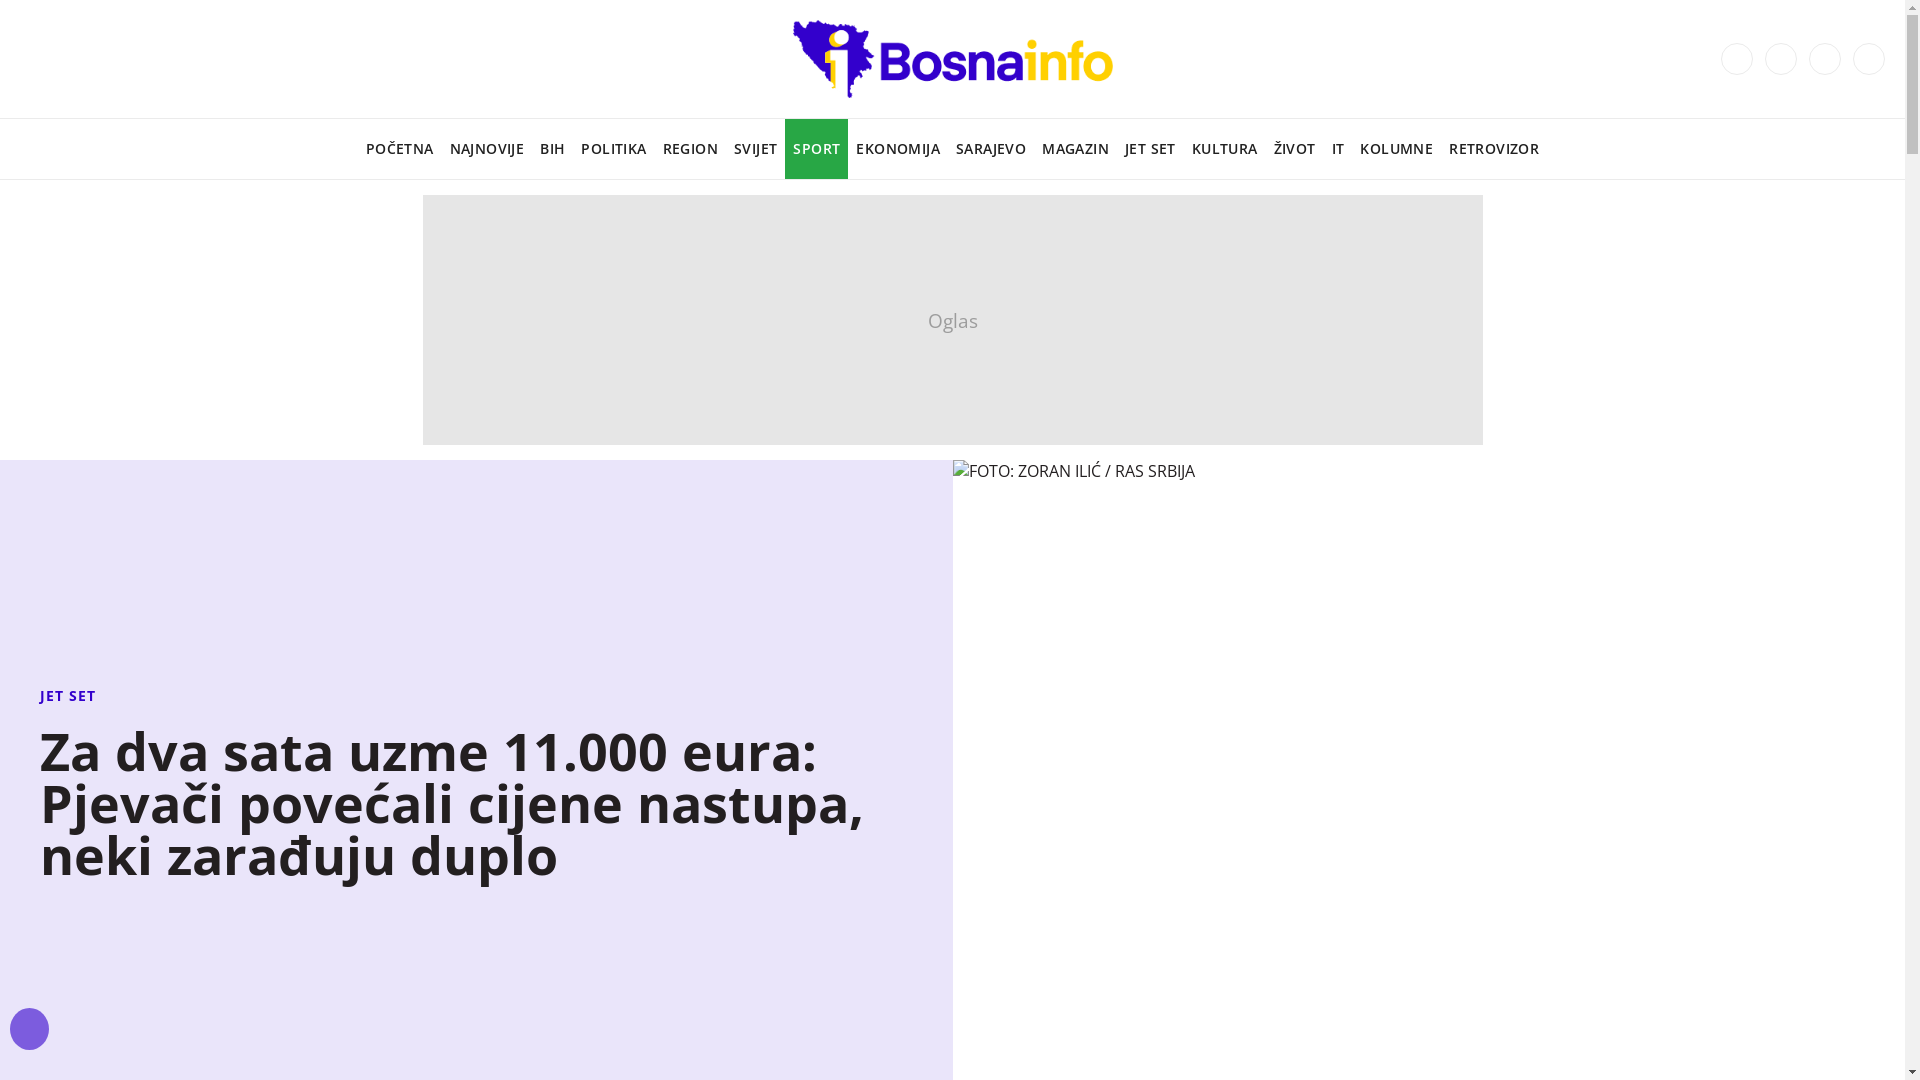 Image resolution: width=1920 pixels, height=1080 pixels. Describe the element at coordinates (1225, 149) in the screenshot. I see `KULTURA` at that location.